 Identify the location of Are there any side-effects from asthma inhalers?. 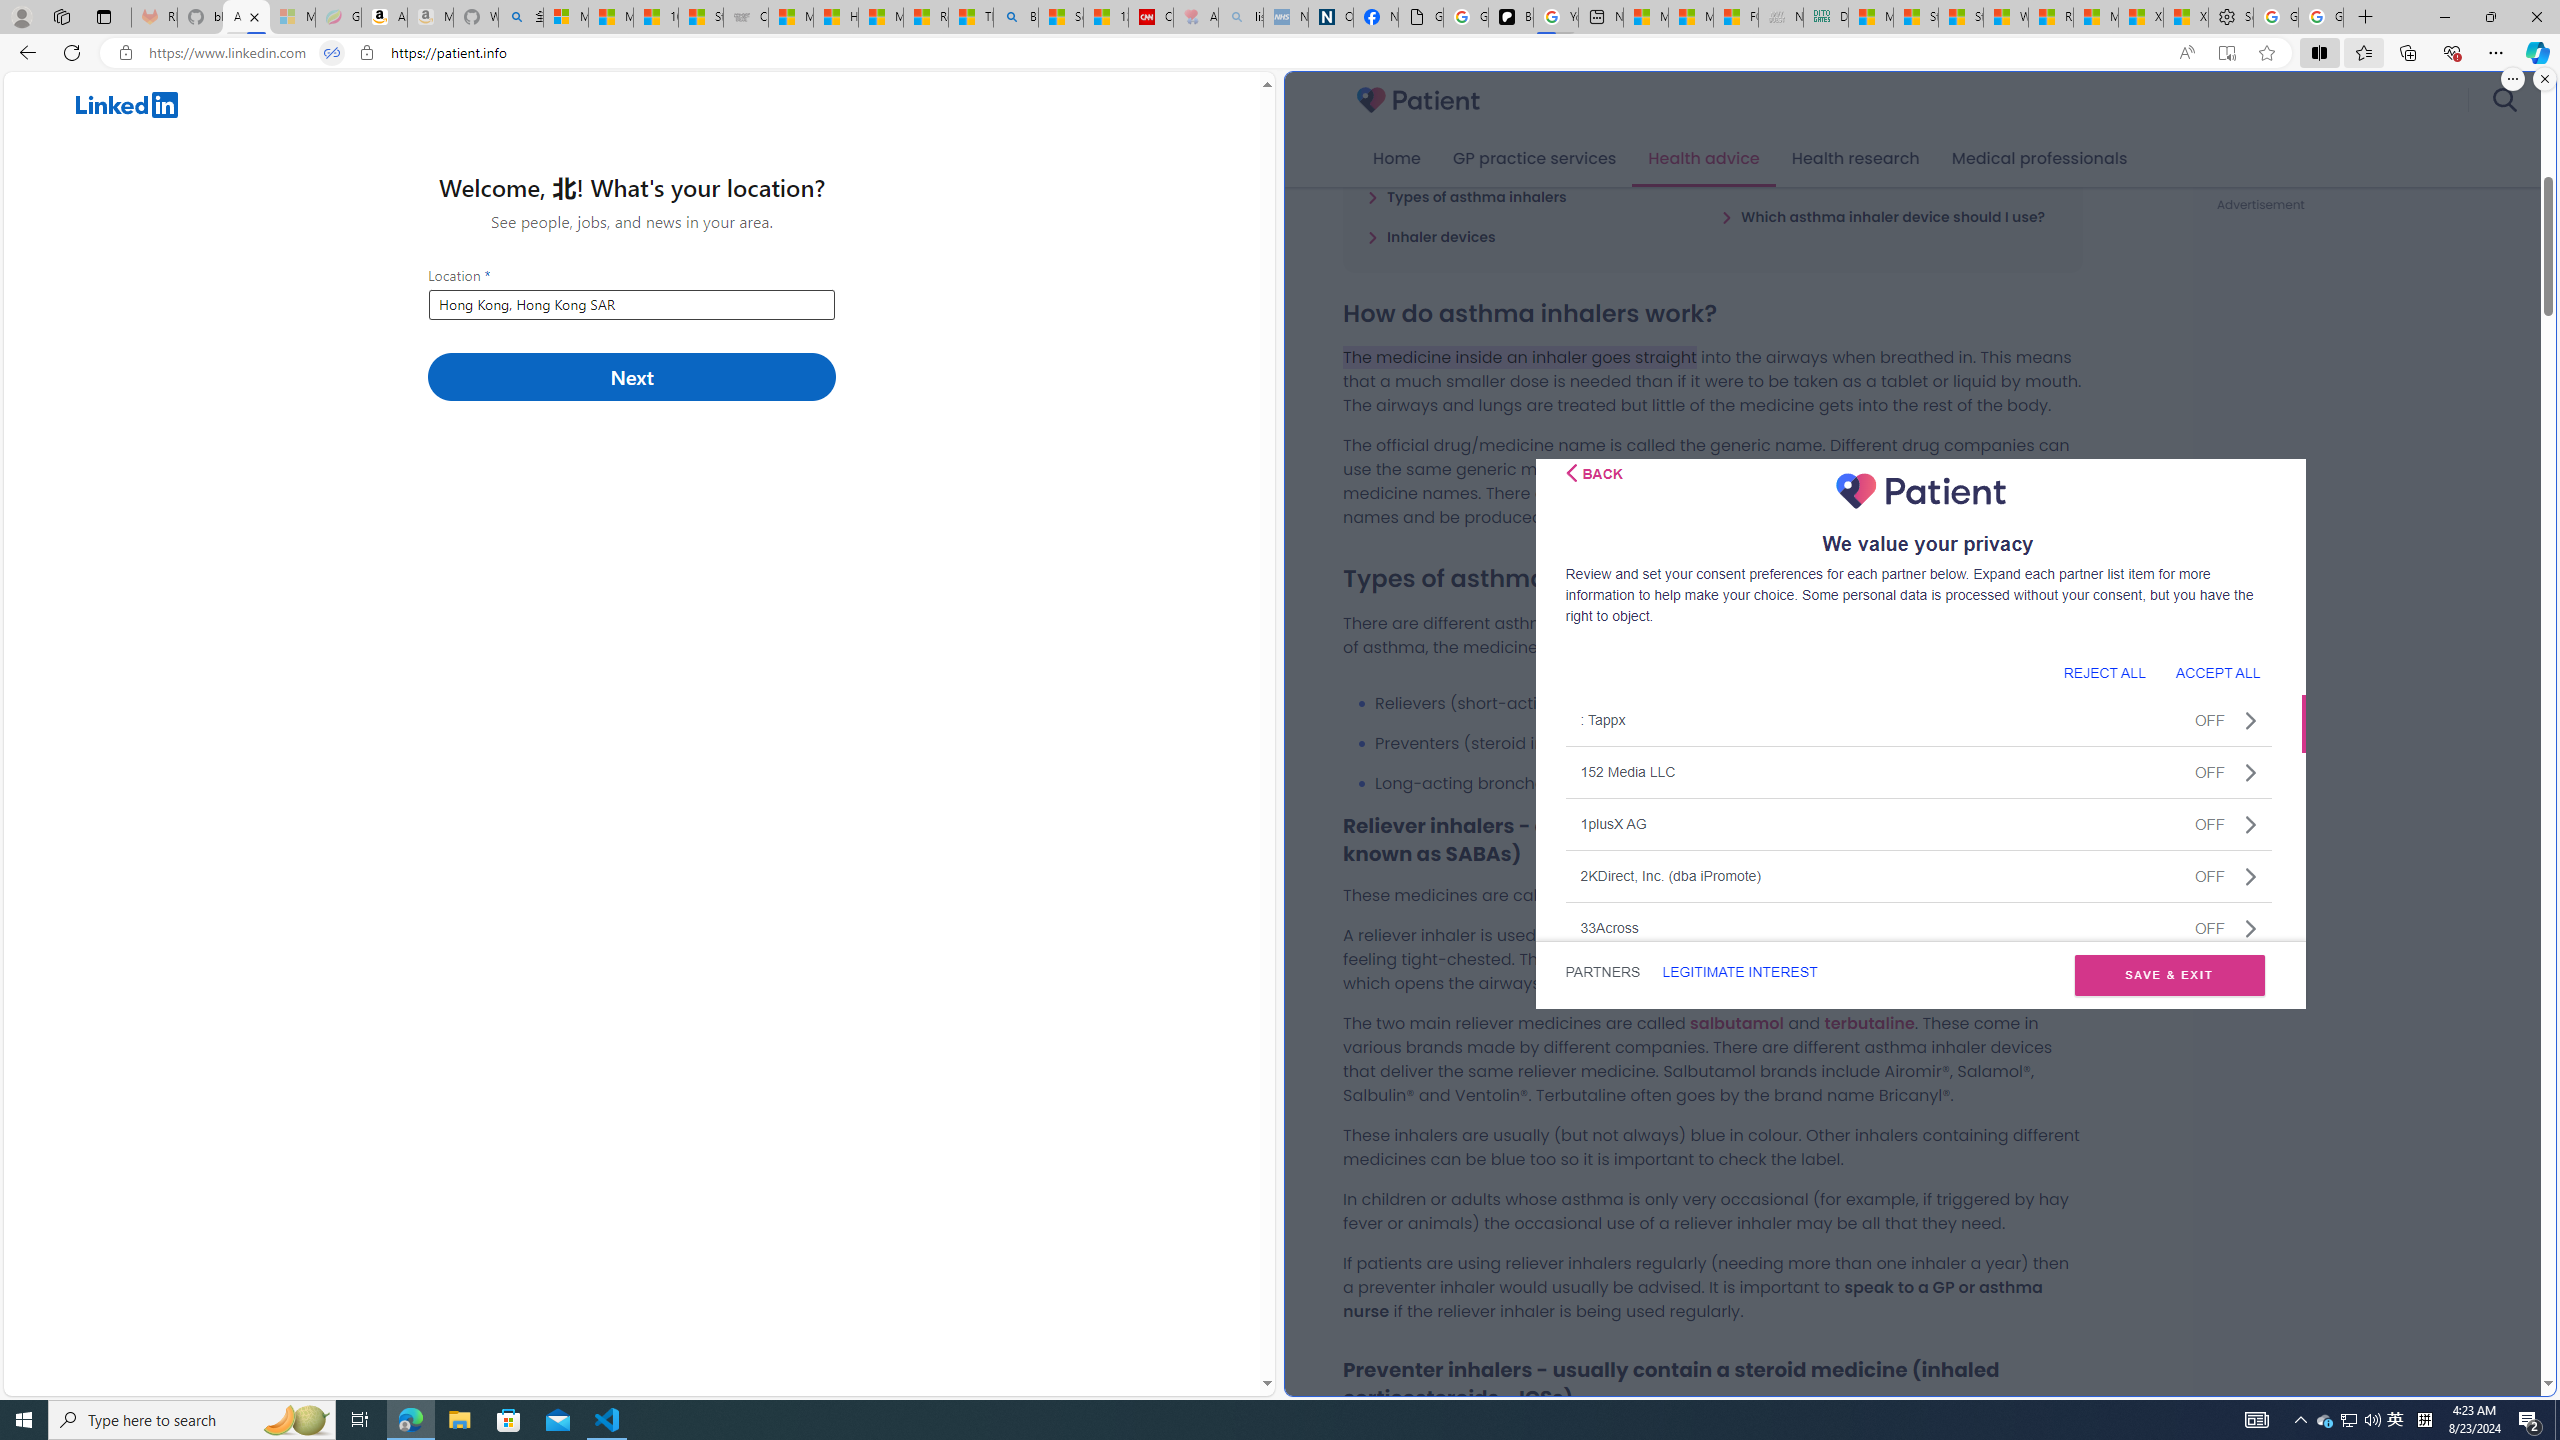
(1889, 166).